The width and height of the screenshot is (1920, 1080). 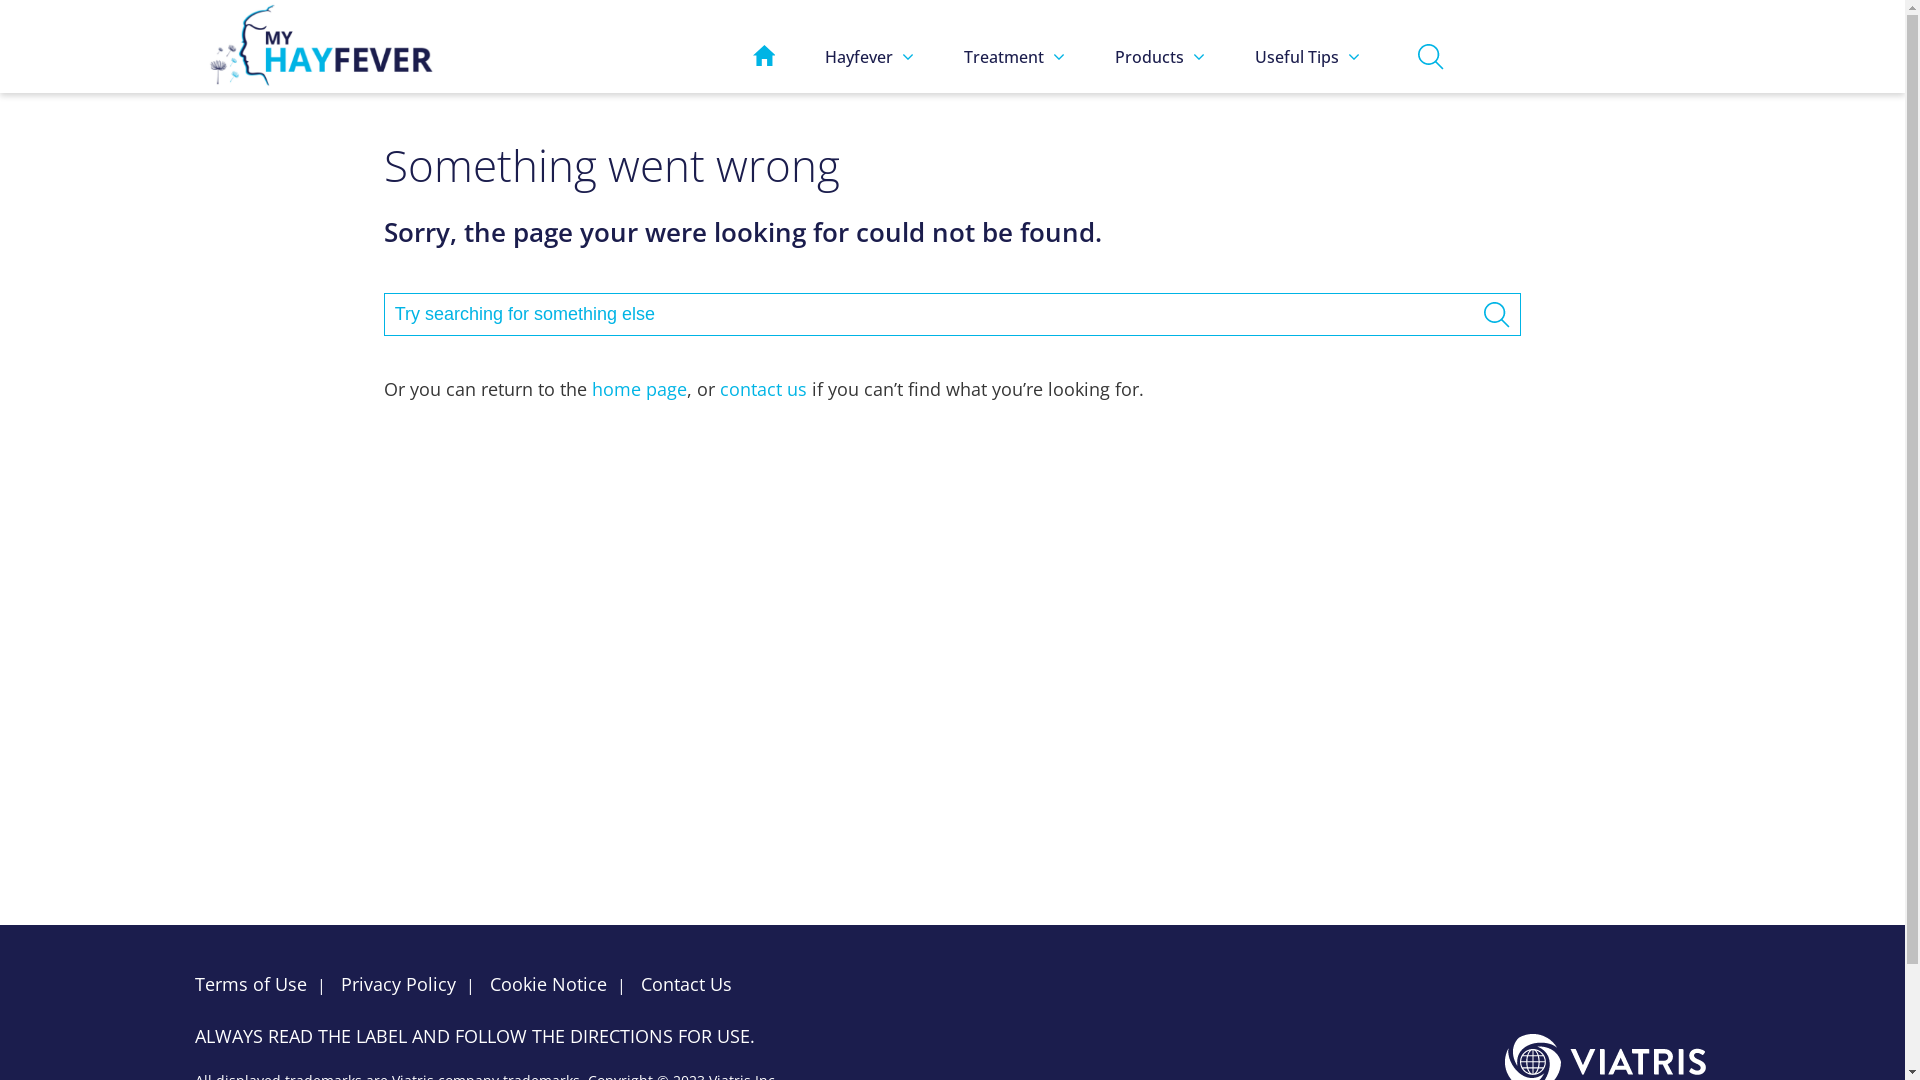 What do you see at coordinates (1430, 56) in the screenshot?
I see `Search` at bounding box center [1430, 56].